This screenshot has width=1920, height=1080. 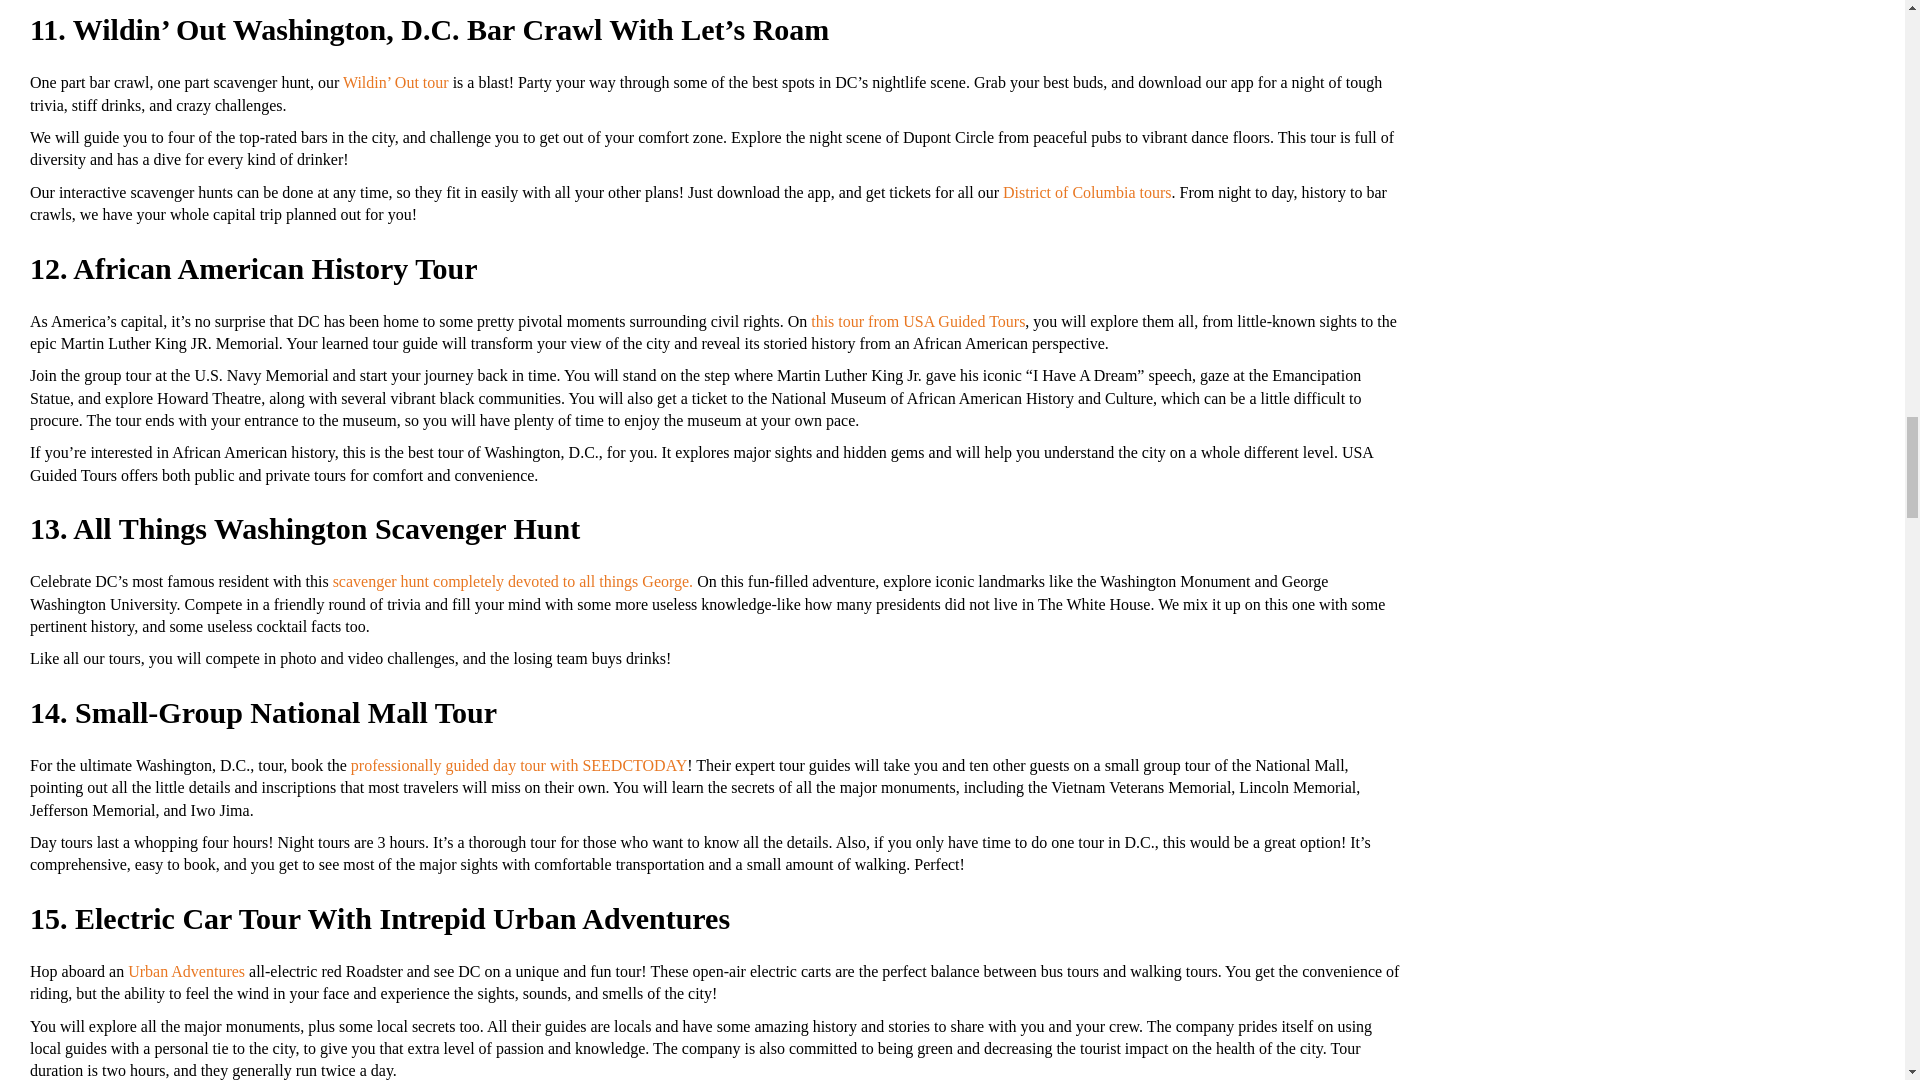 I want to click on this tour from USA Guided Tours, so click(x=918, y=322).